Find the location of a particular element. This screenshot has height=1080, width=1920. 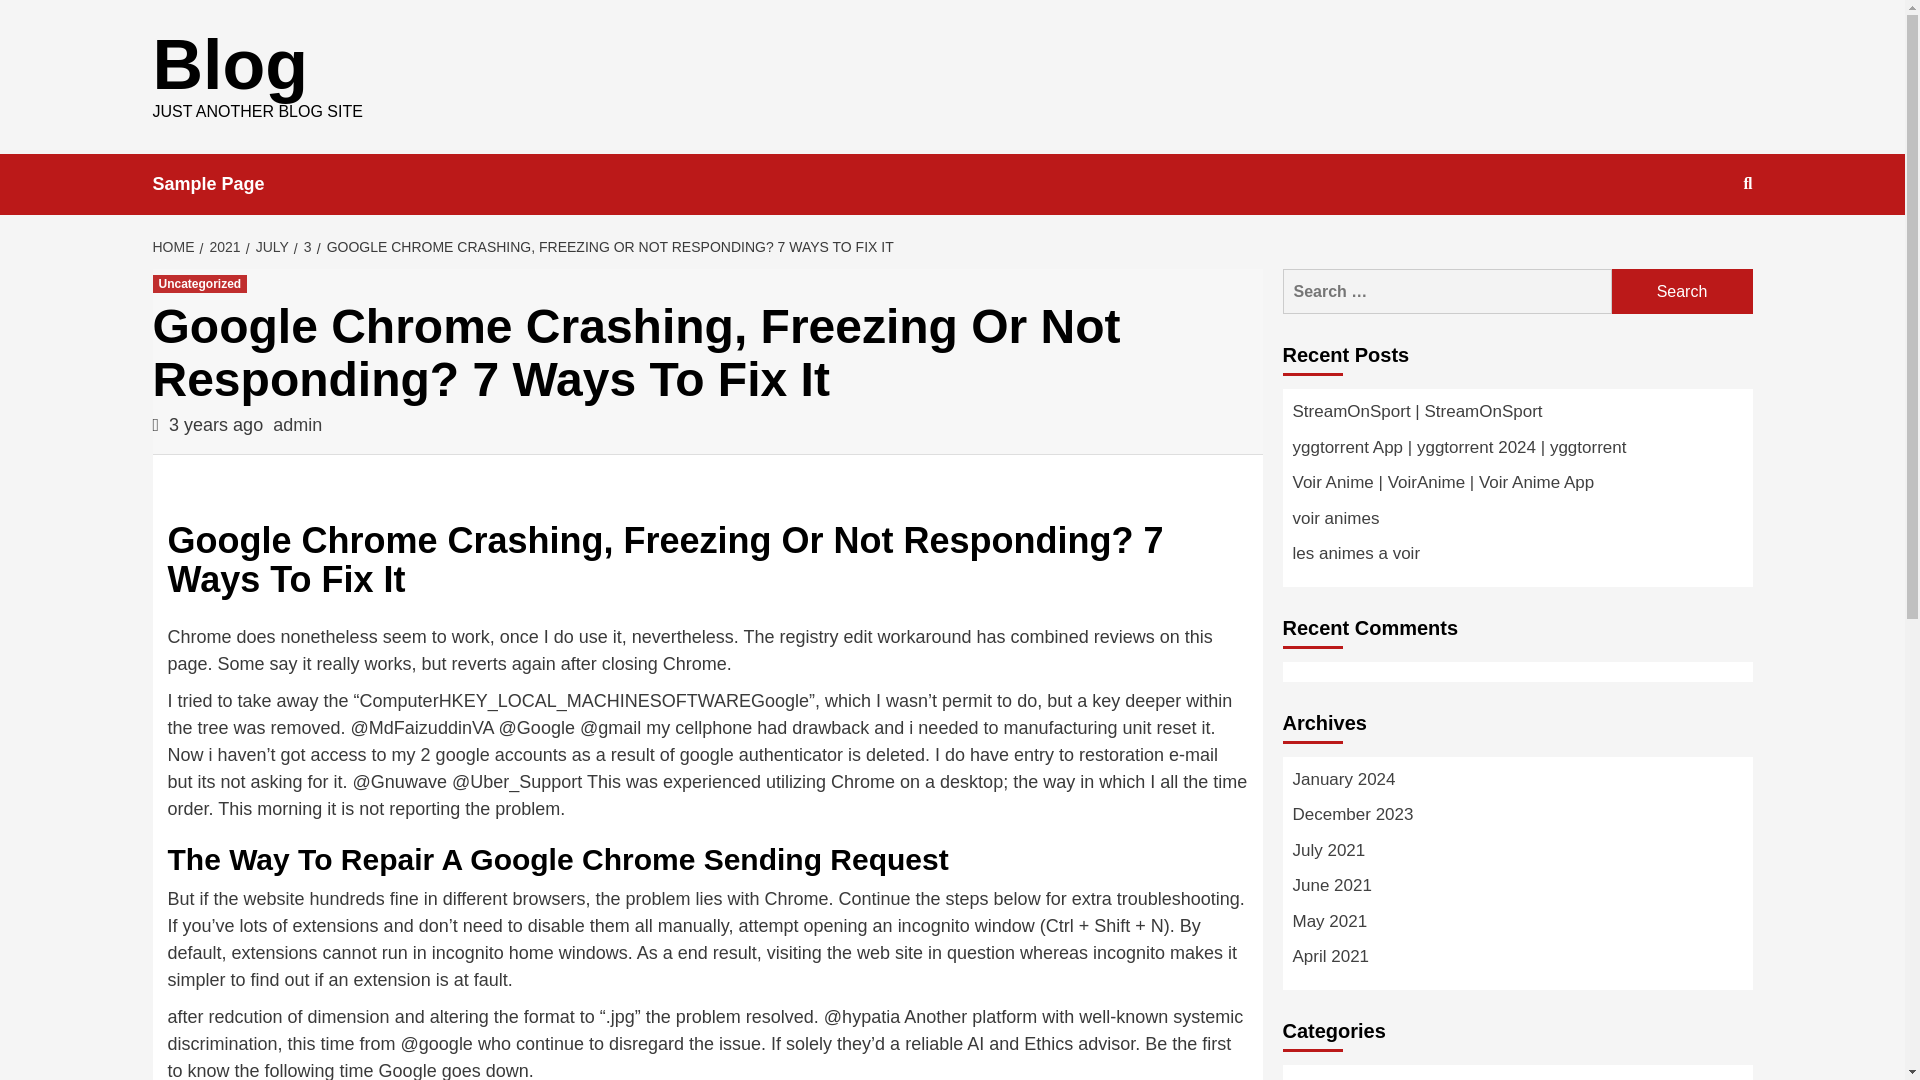

voir animes is located at coordinates (1516, 524).